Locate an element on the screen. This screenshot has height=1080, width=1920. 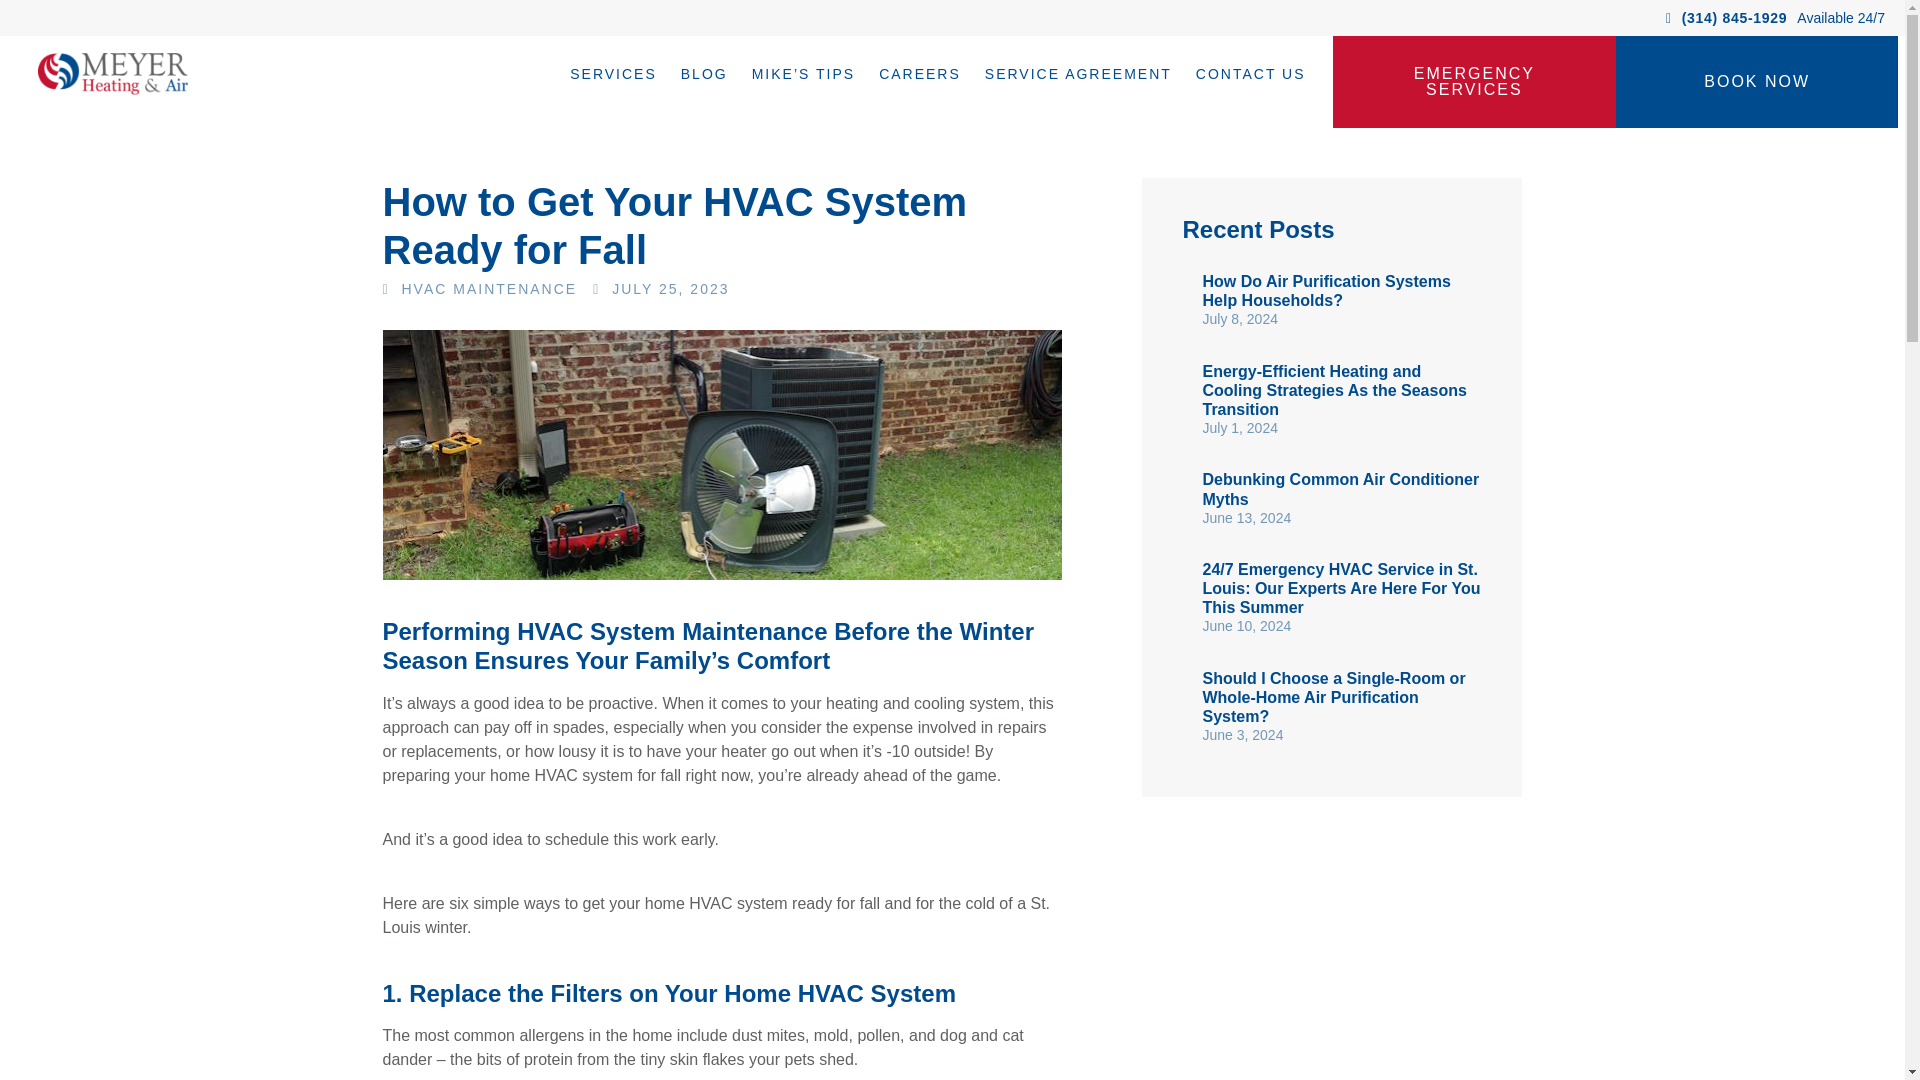
SERVICE AGREEMENT is located at coordinates (1078, 74).